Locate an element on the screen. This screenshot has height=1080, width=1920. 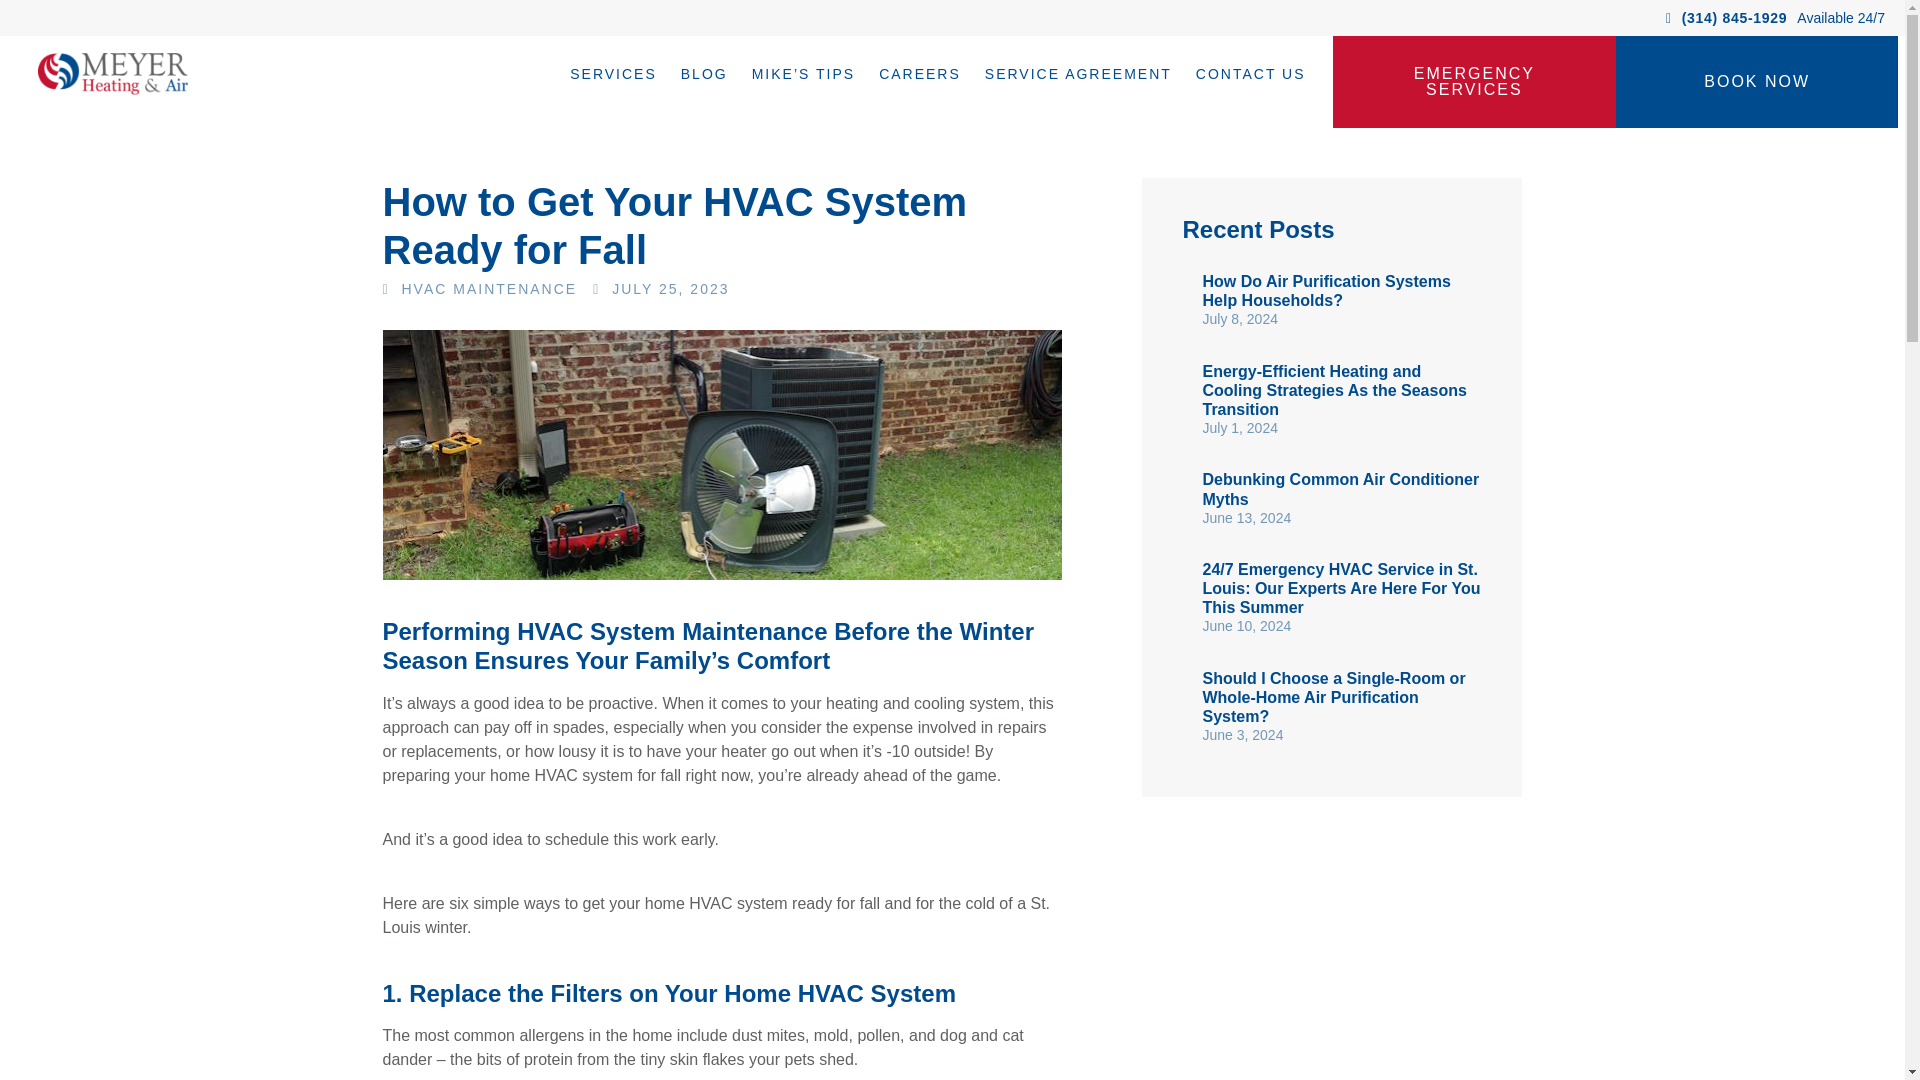
SERVICE AGREEMENT is located at coordinates (1078, 74).